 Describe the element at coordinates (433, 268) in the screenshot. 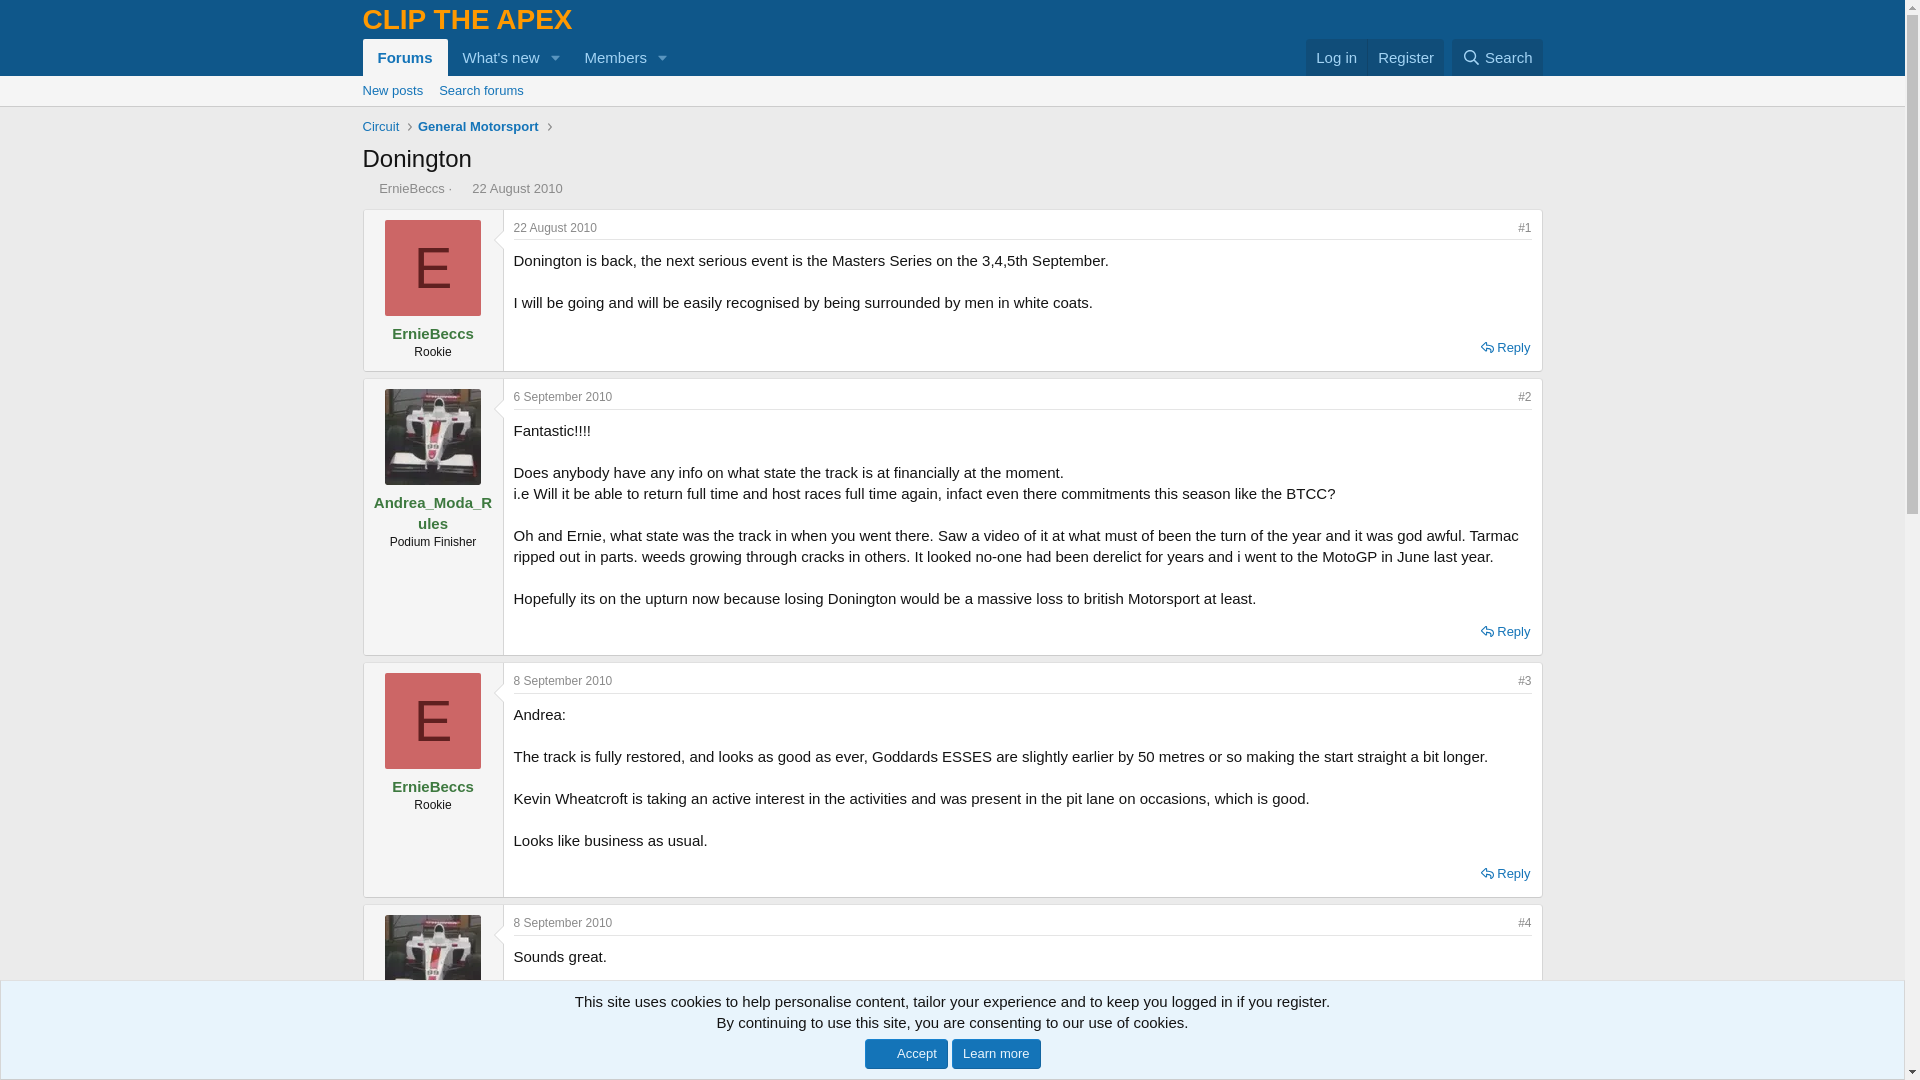

I see `E` at that location.